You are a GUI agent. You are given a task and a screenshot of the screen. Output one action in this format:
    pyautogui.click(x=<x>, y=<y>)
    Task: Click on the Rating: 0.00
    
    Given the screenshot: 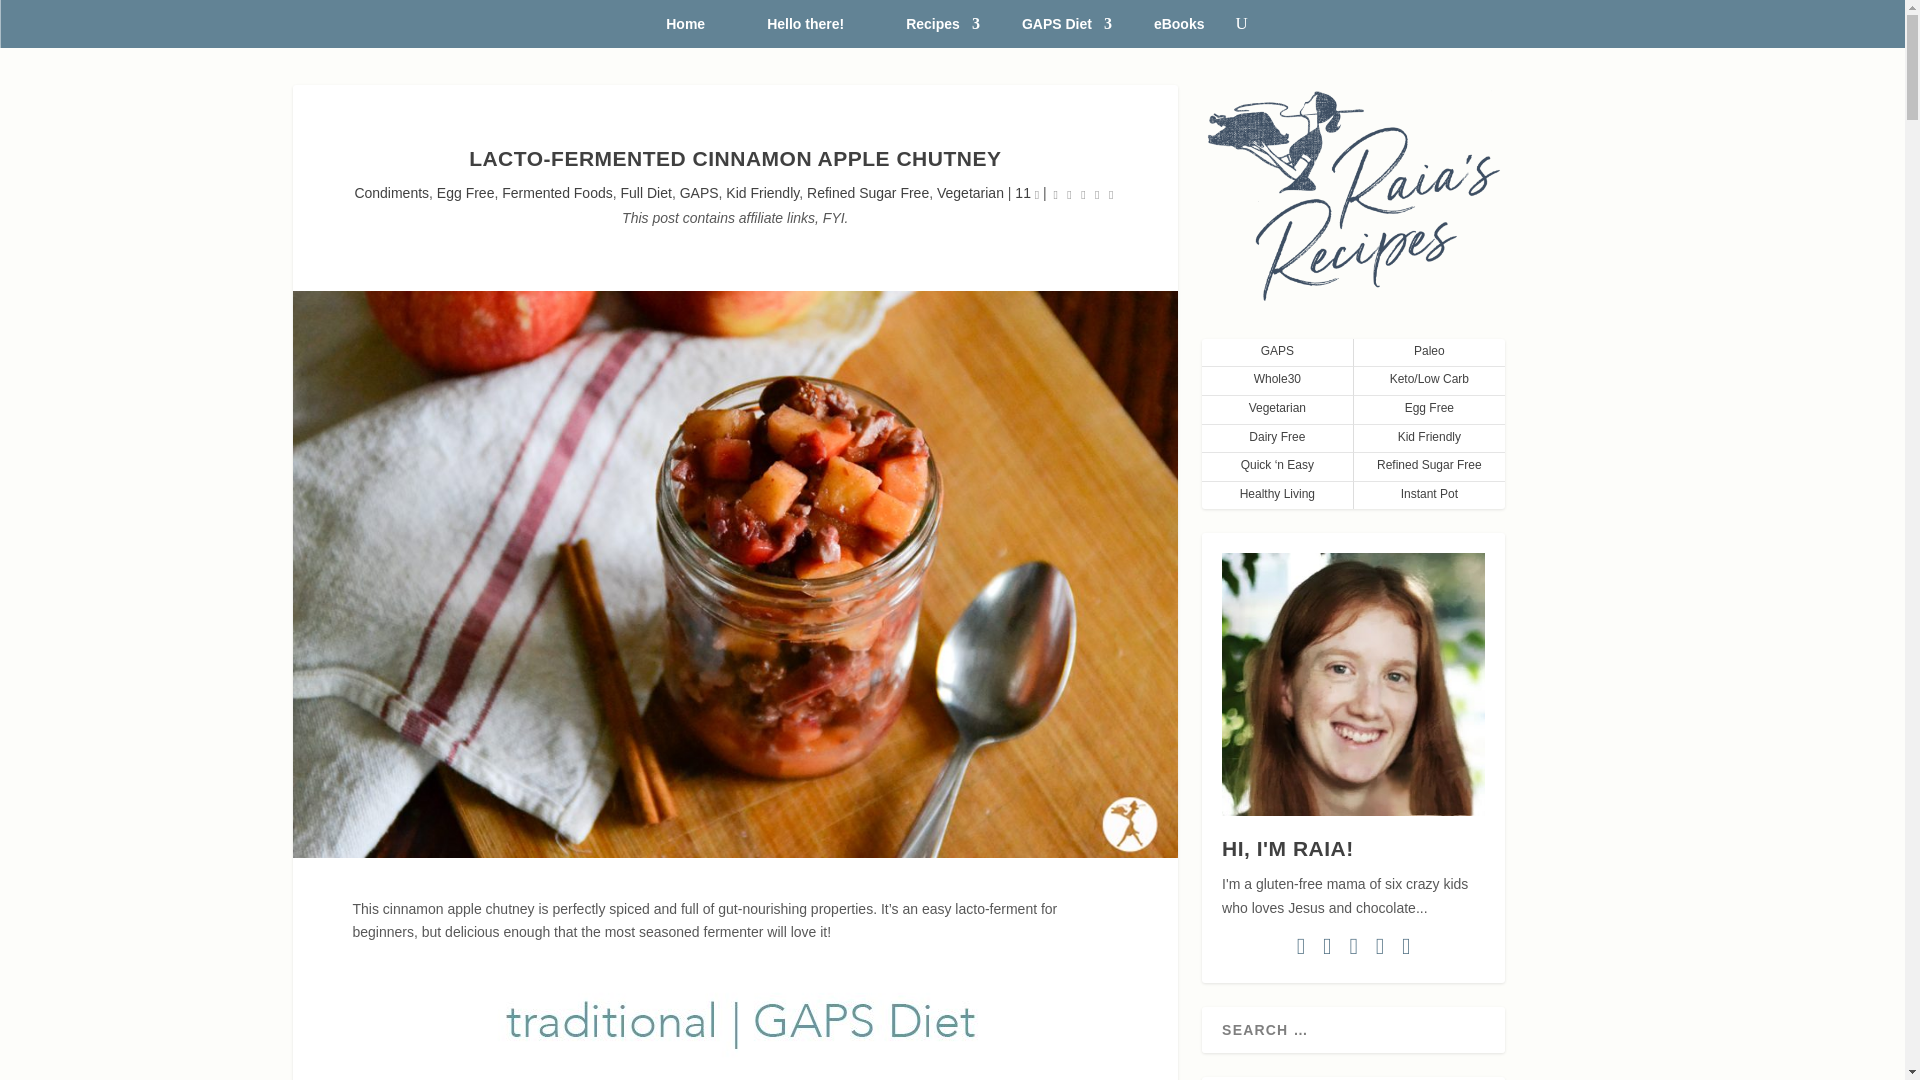 What is the action you would take?
    pyautogui.click(x=1084, y=194)
    